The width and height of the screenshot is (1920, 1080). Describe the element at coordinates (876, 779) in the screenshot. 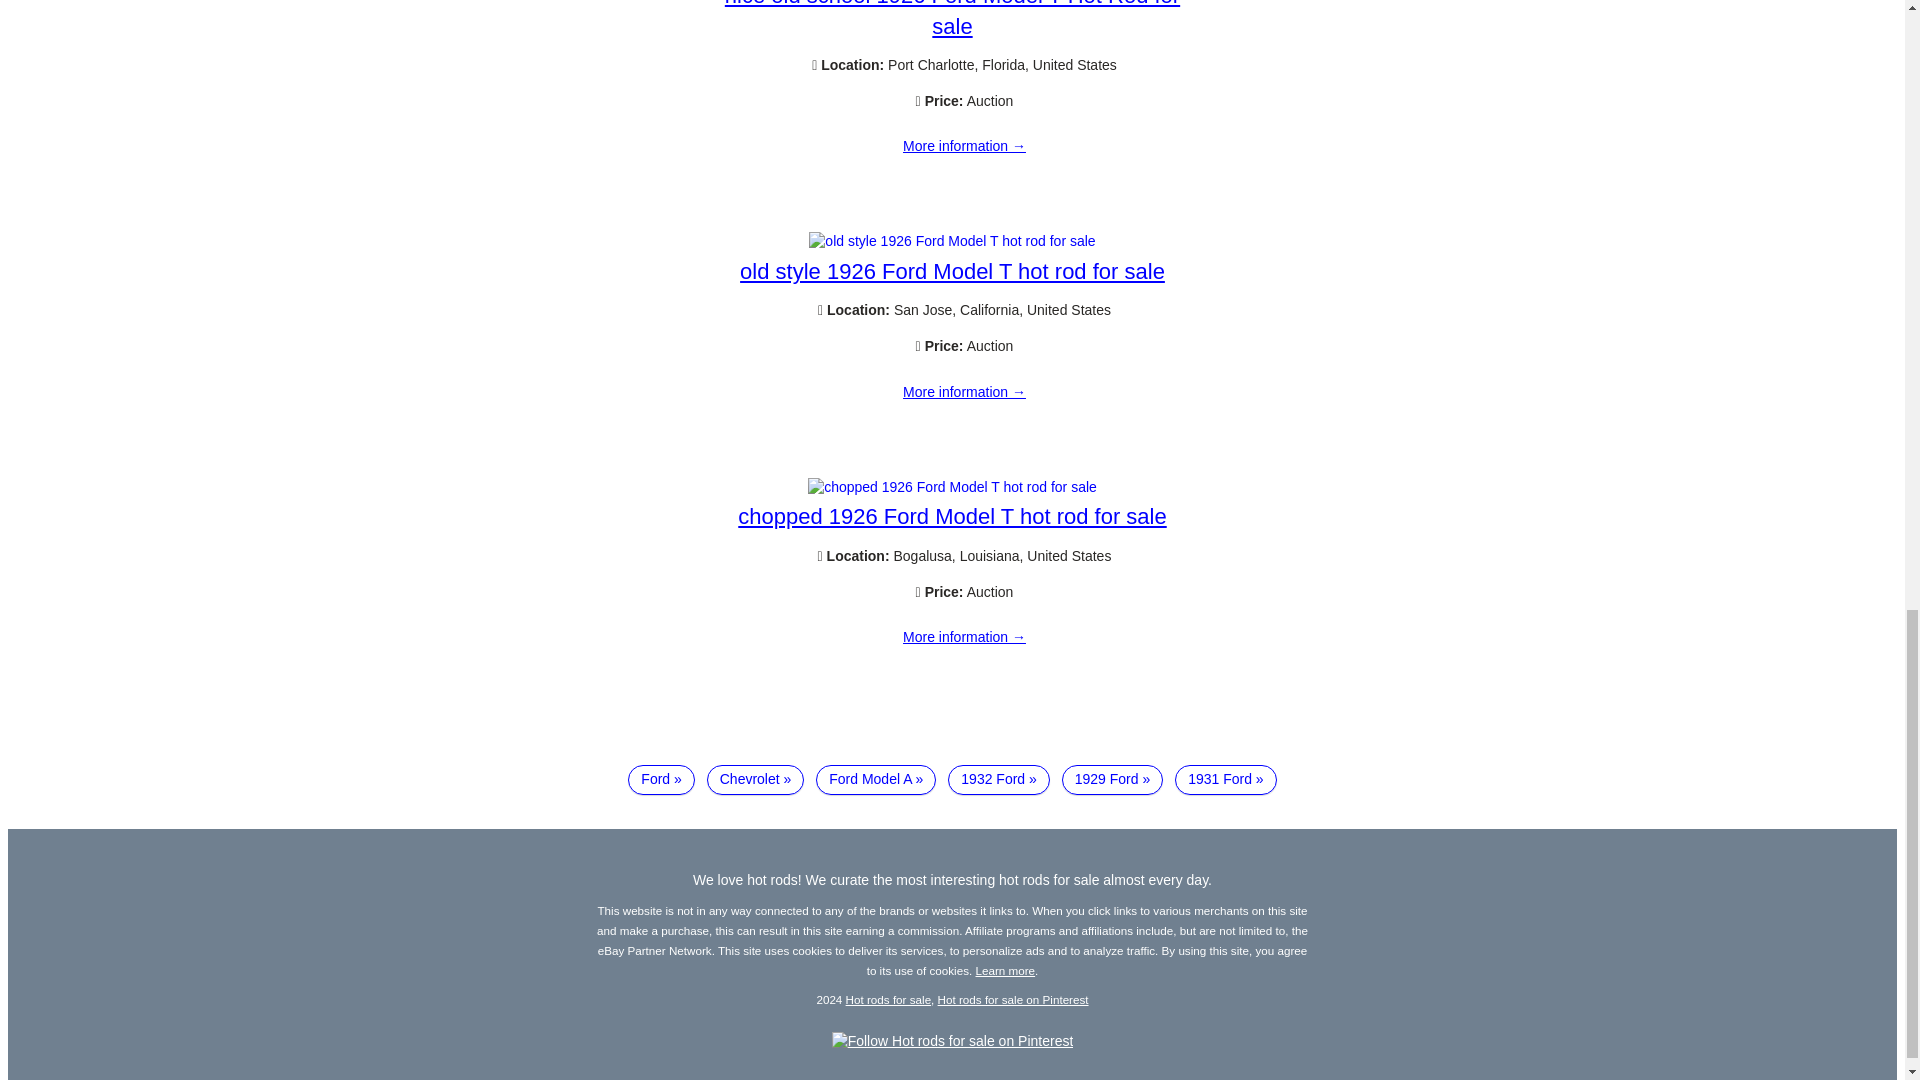

I see `Ford Model A` at that location.